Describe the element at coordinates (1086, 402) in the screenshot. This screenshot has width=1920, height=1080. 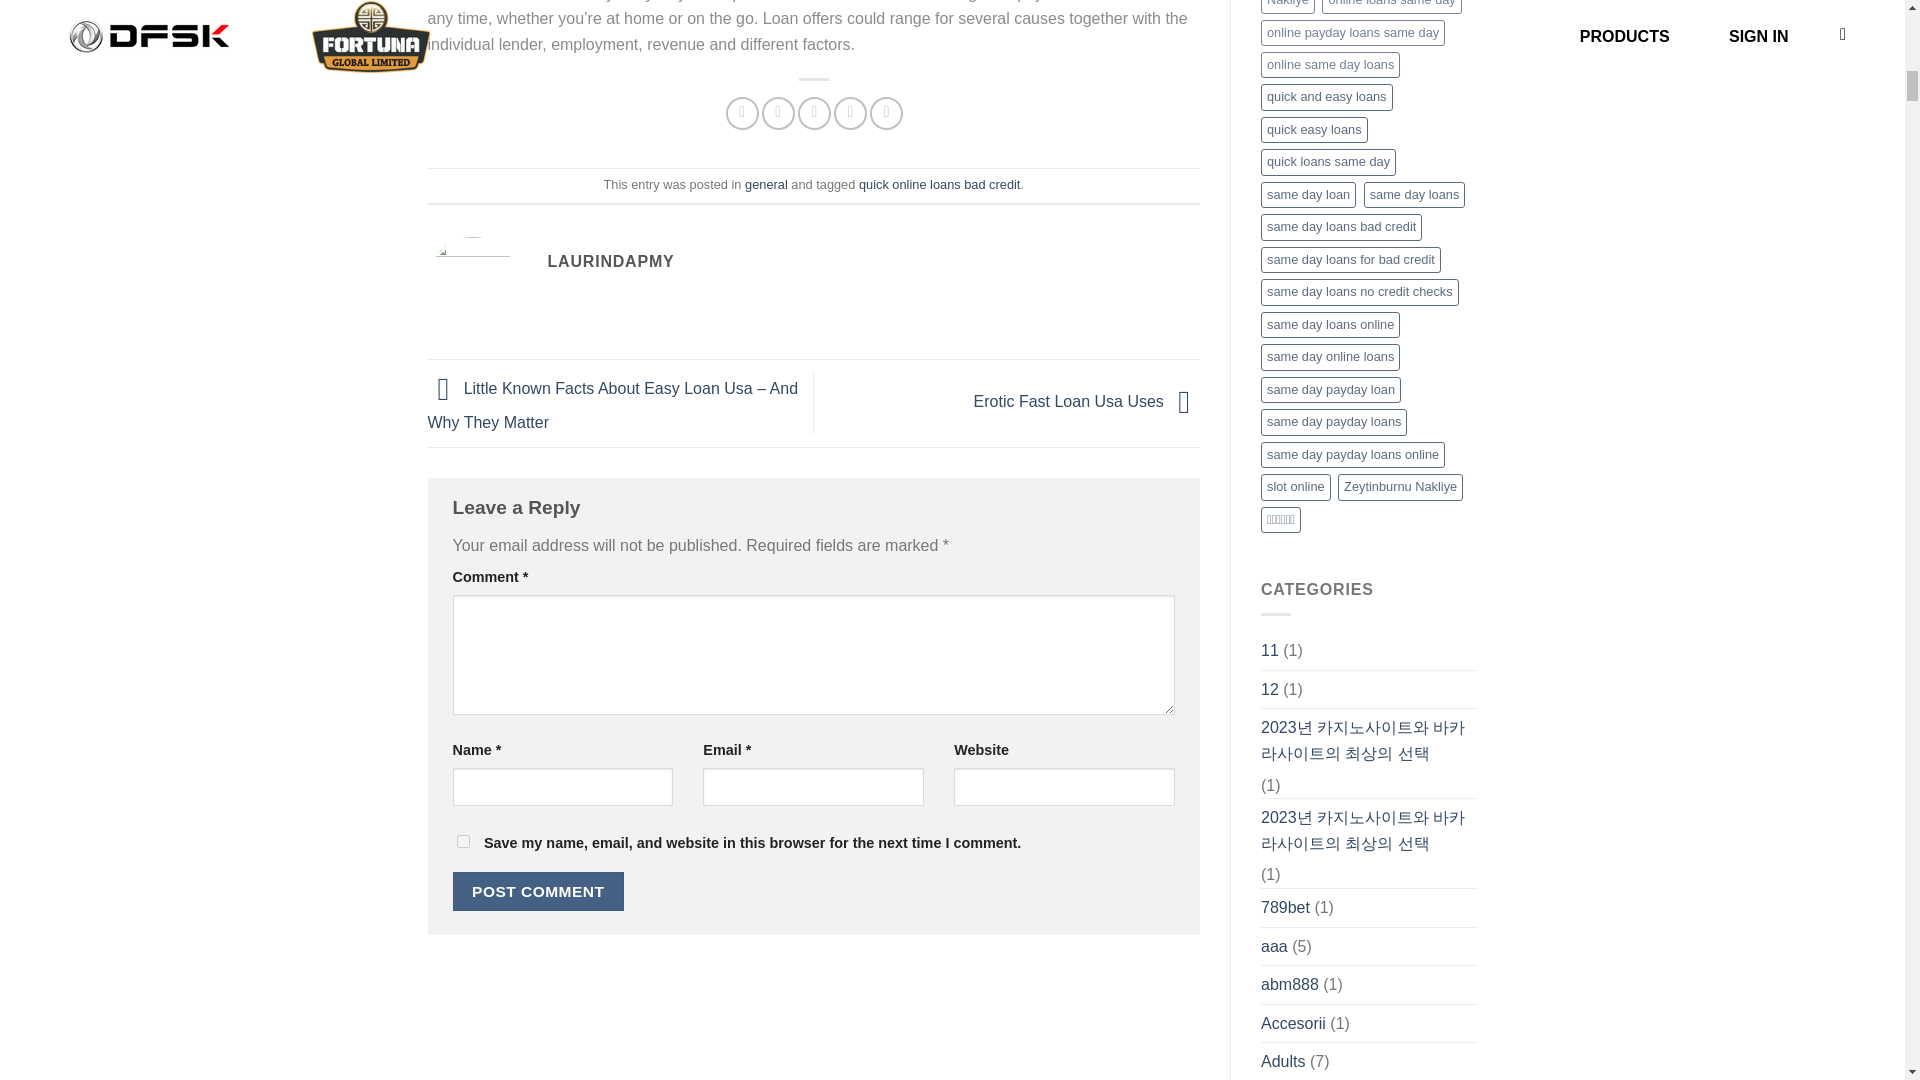
I see `Erotic Fast Loan Usa Uses` at that location.